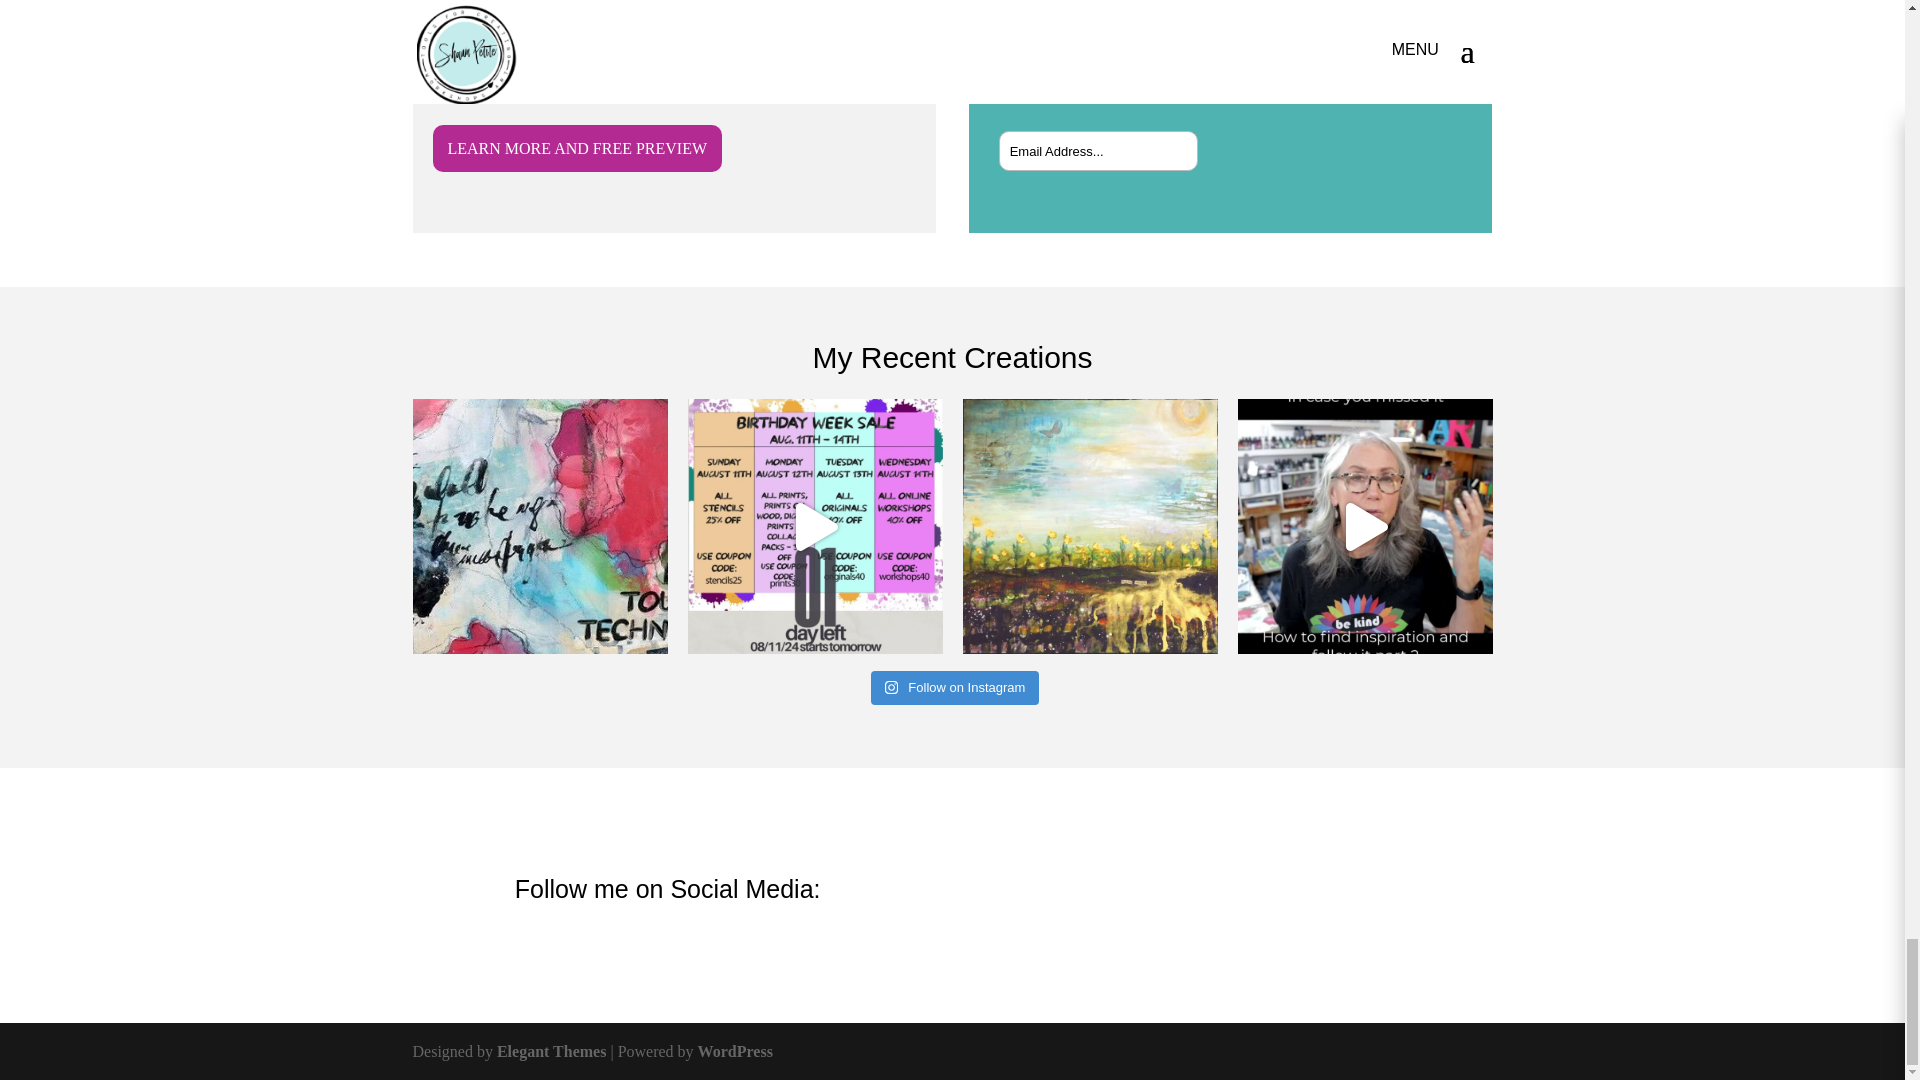  What do you see at coordinates (1237, 892) in the screenshot?
I see `icon-social-large-instagram` at bounding box center [1237, 892].